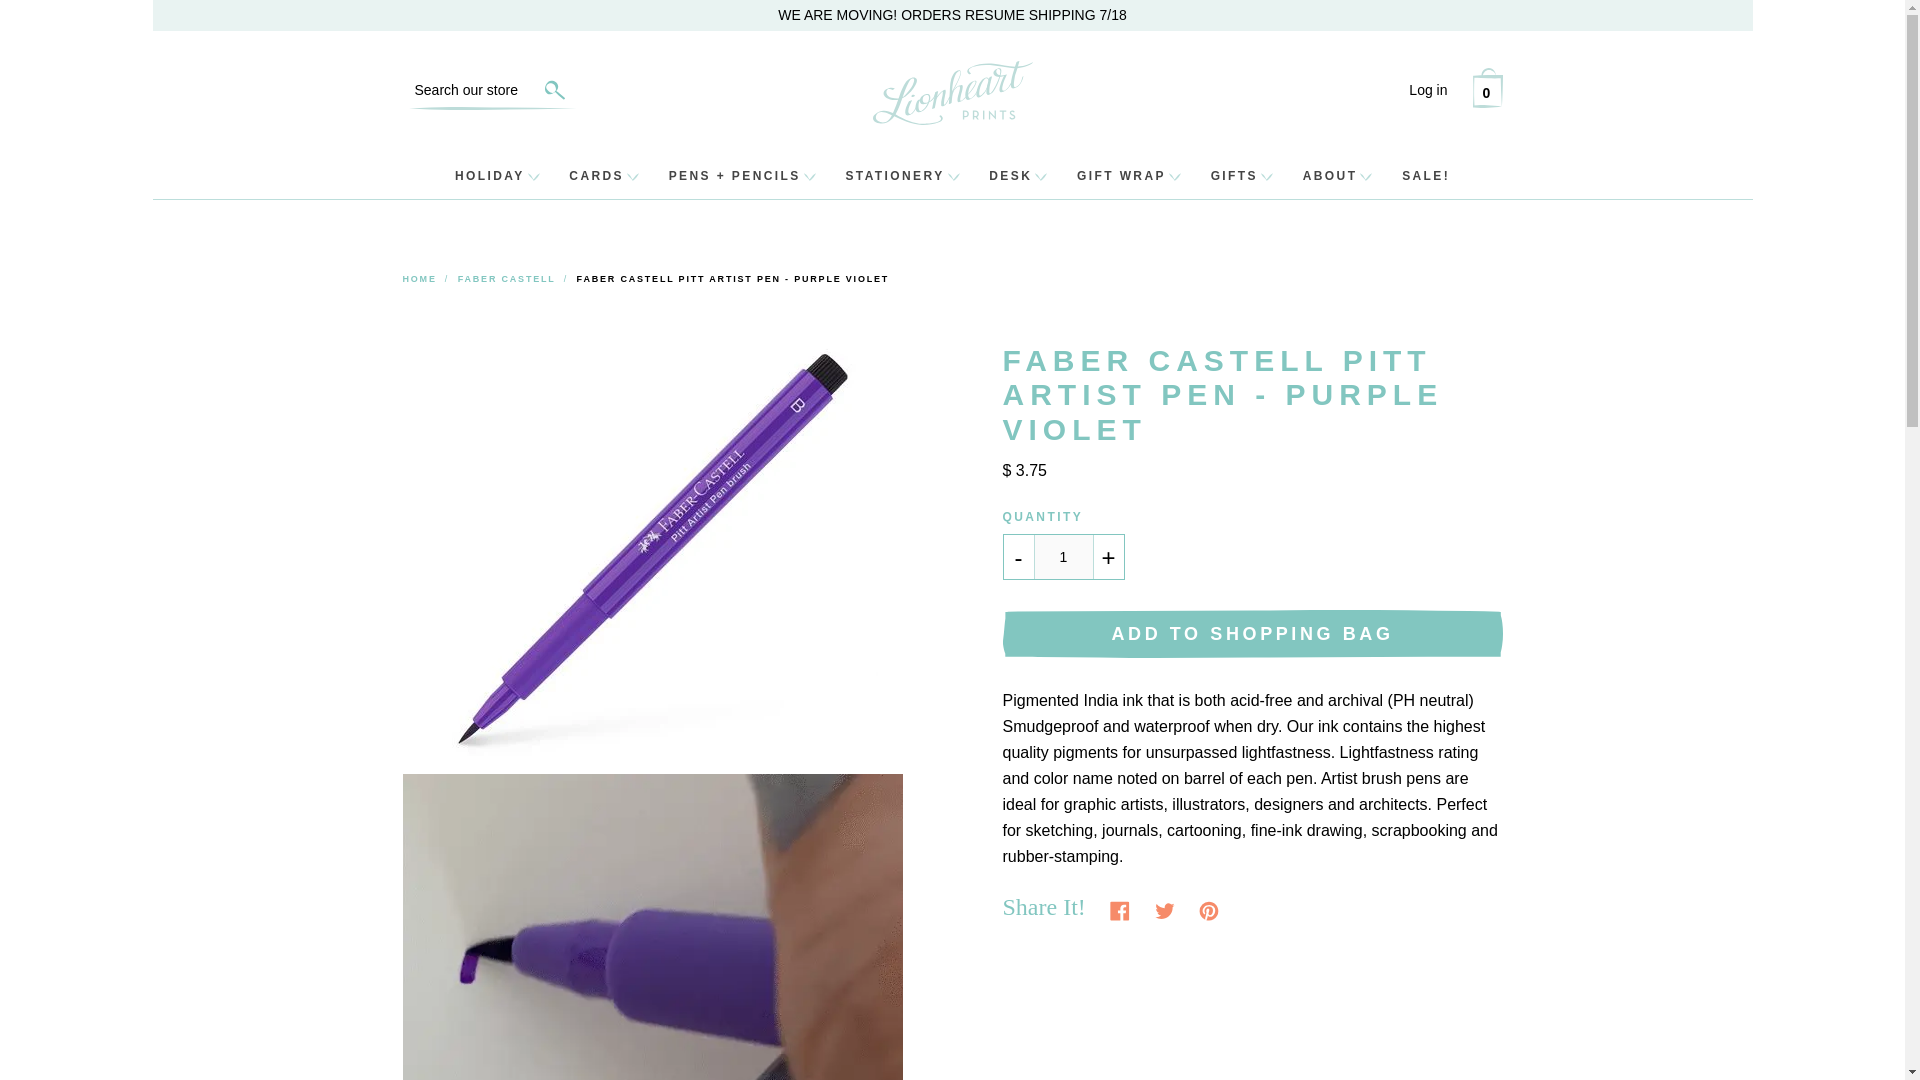  I want to click on HOLIDAY, so click(498, 176).